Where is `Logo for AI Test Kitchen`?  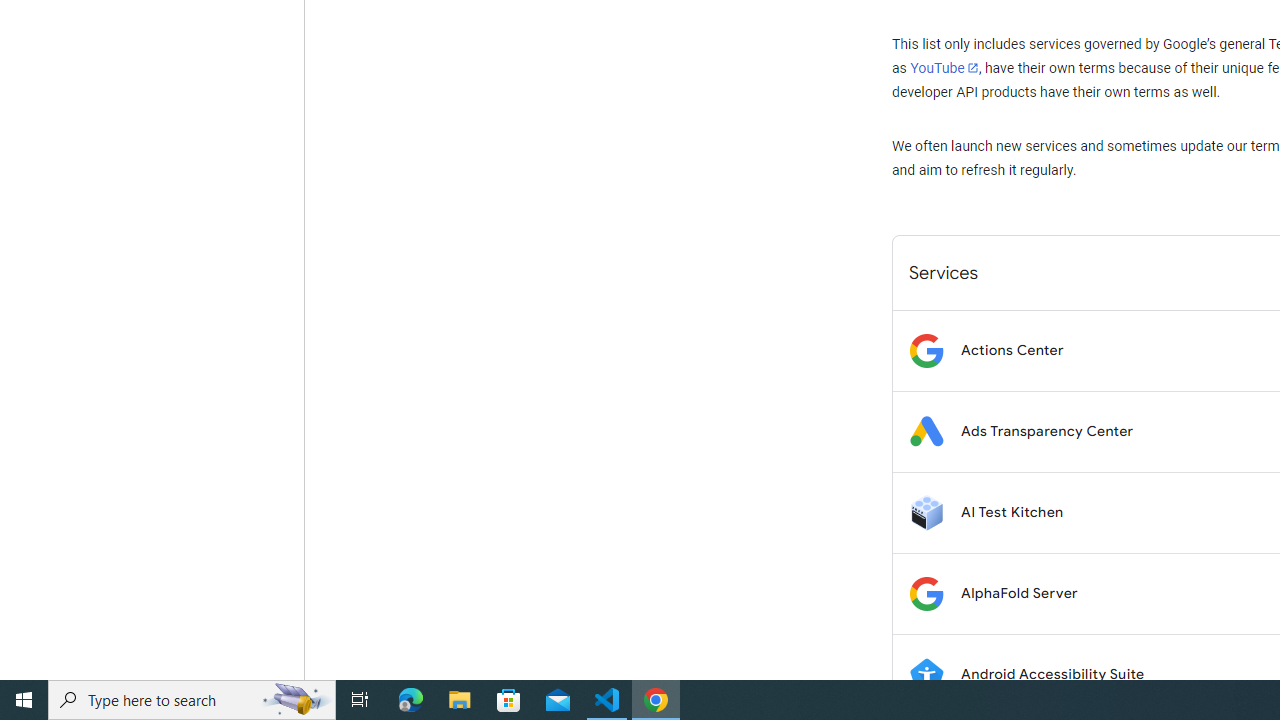
Logo for AI Test Kitchen is located at coordinates (926, 512).